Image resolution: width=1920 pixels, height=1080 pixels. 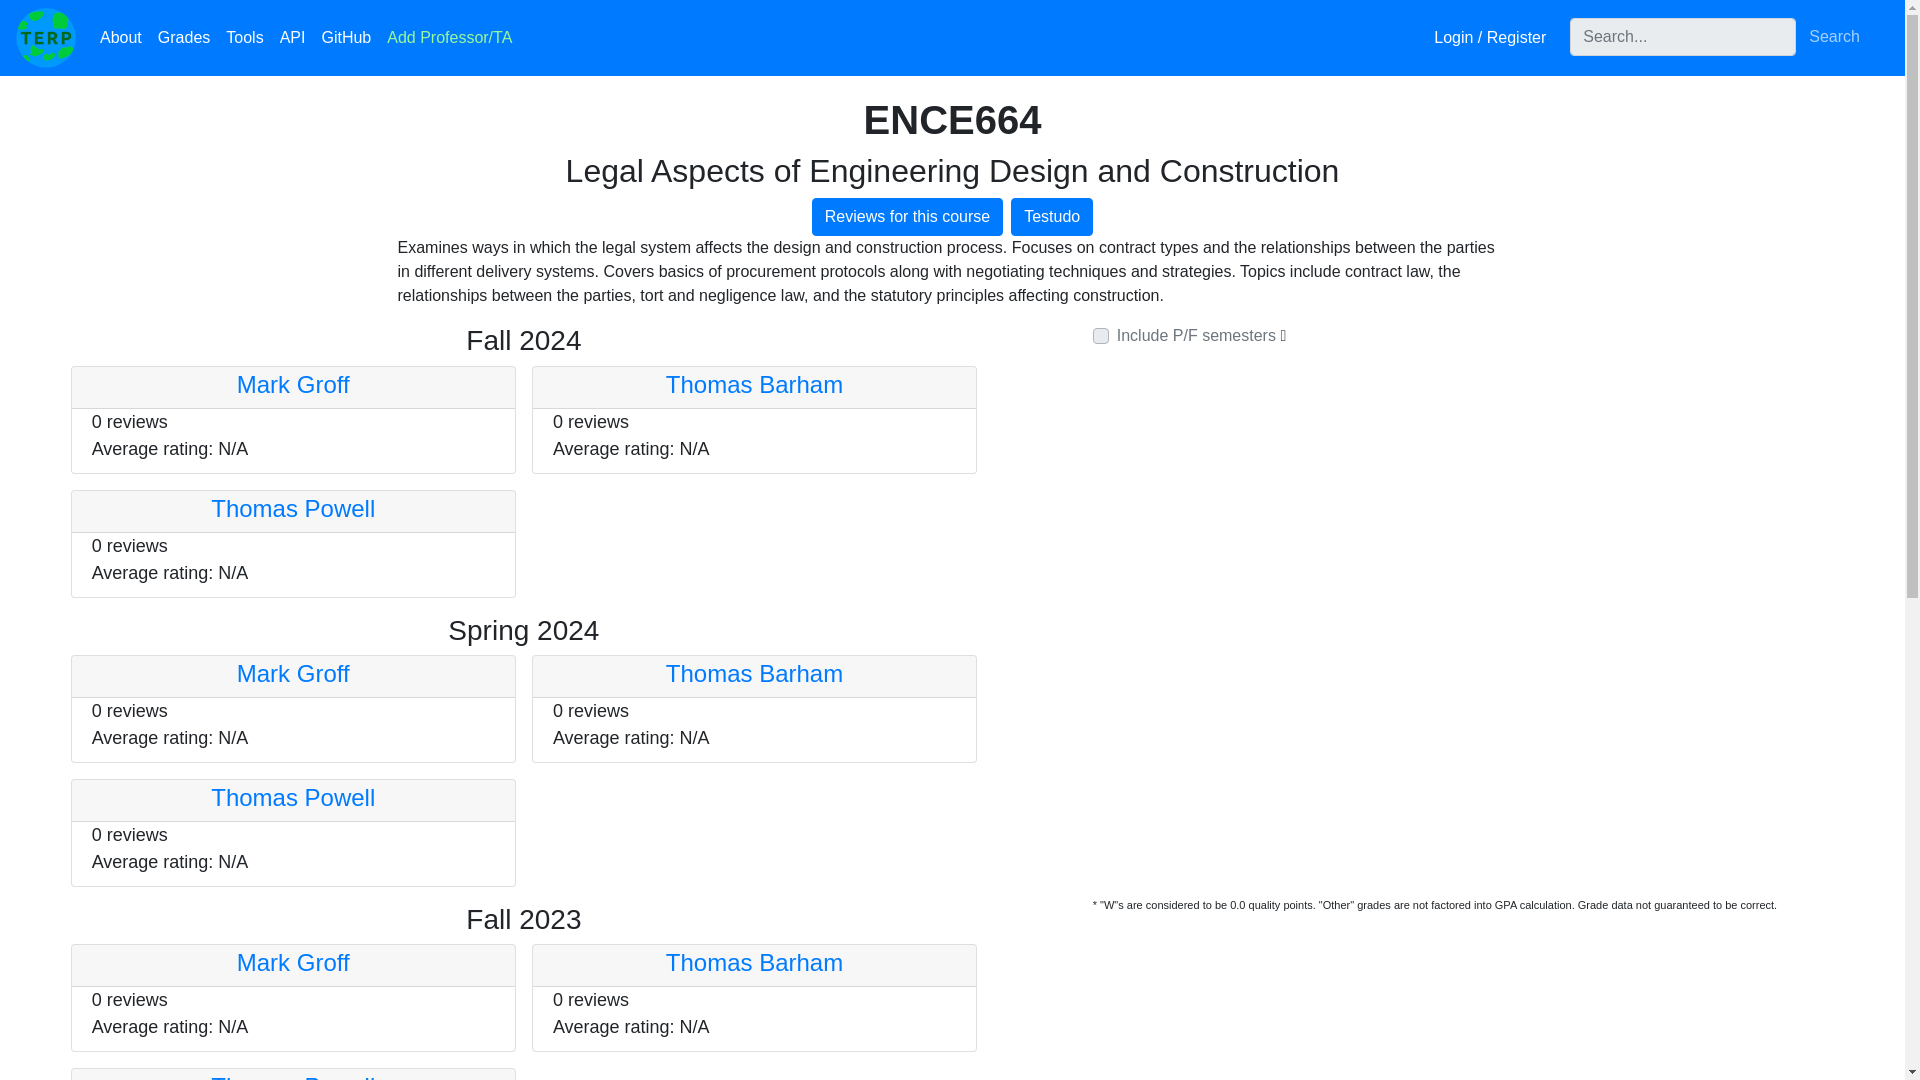 I want to click on Reviews for this course, so click(x=907, y=216).